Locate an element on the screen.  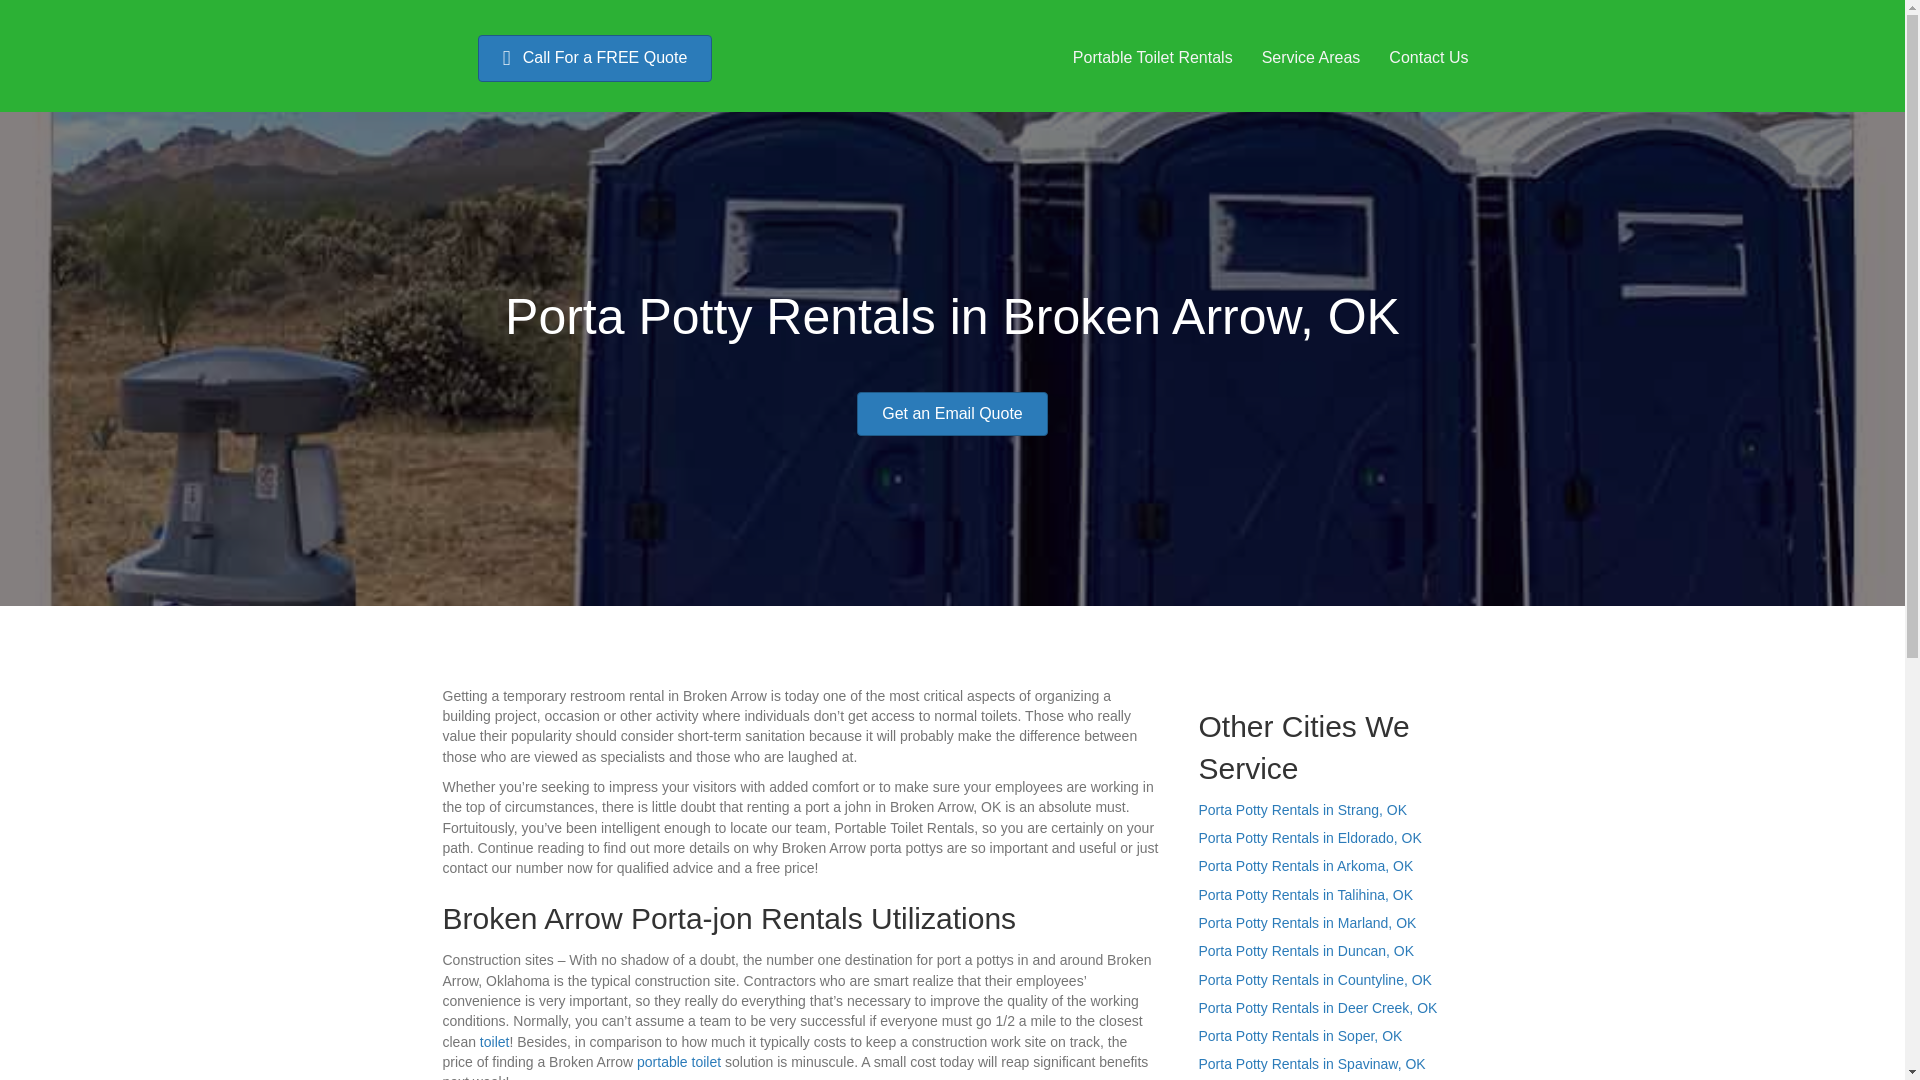
Porta Potty Rentals in Eldorado, OK is located at coordinates (1309, 838).